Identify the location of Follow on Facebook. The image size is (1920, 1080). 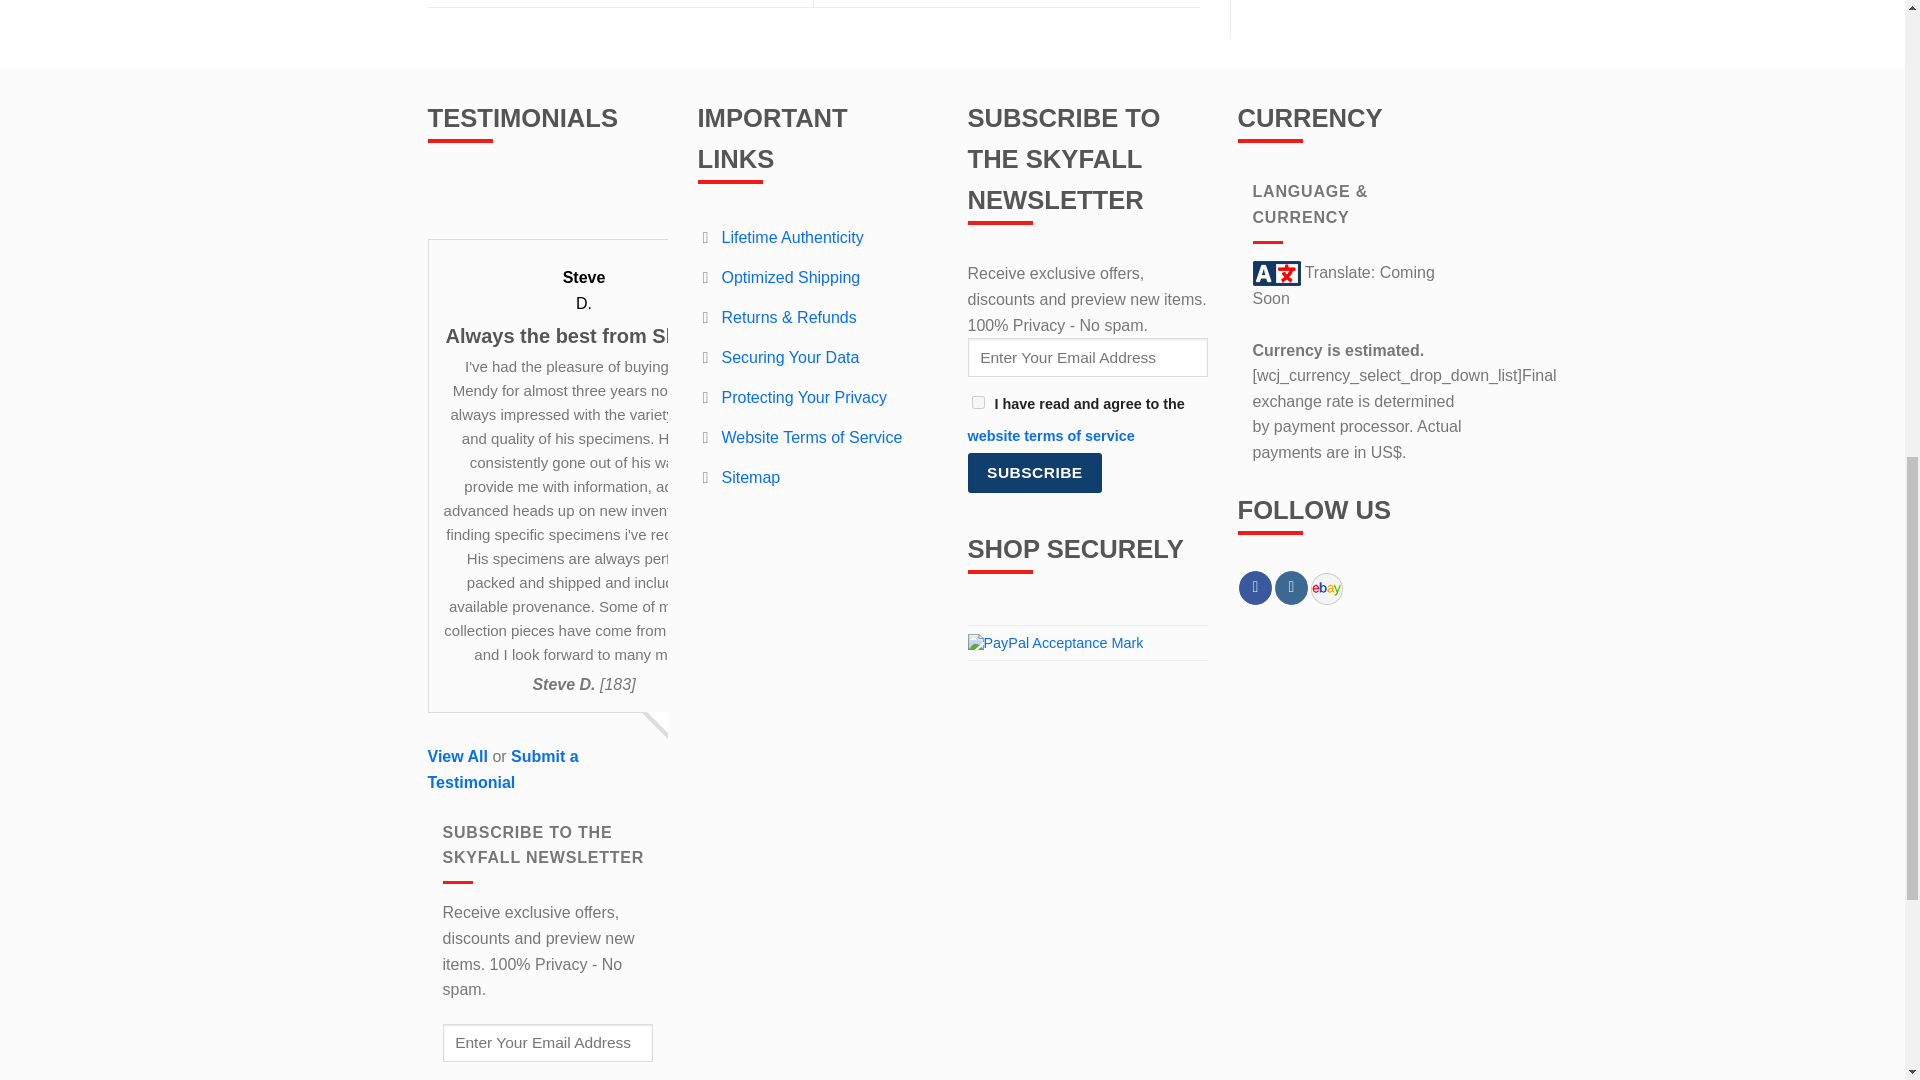
(1254, 588).